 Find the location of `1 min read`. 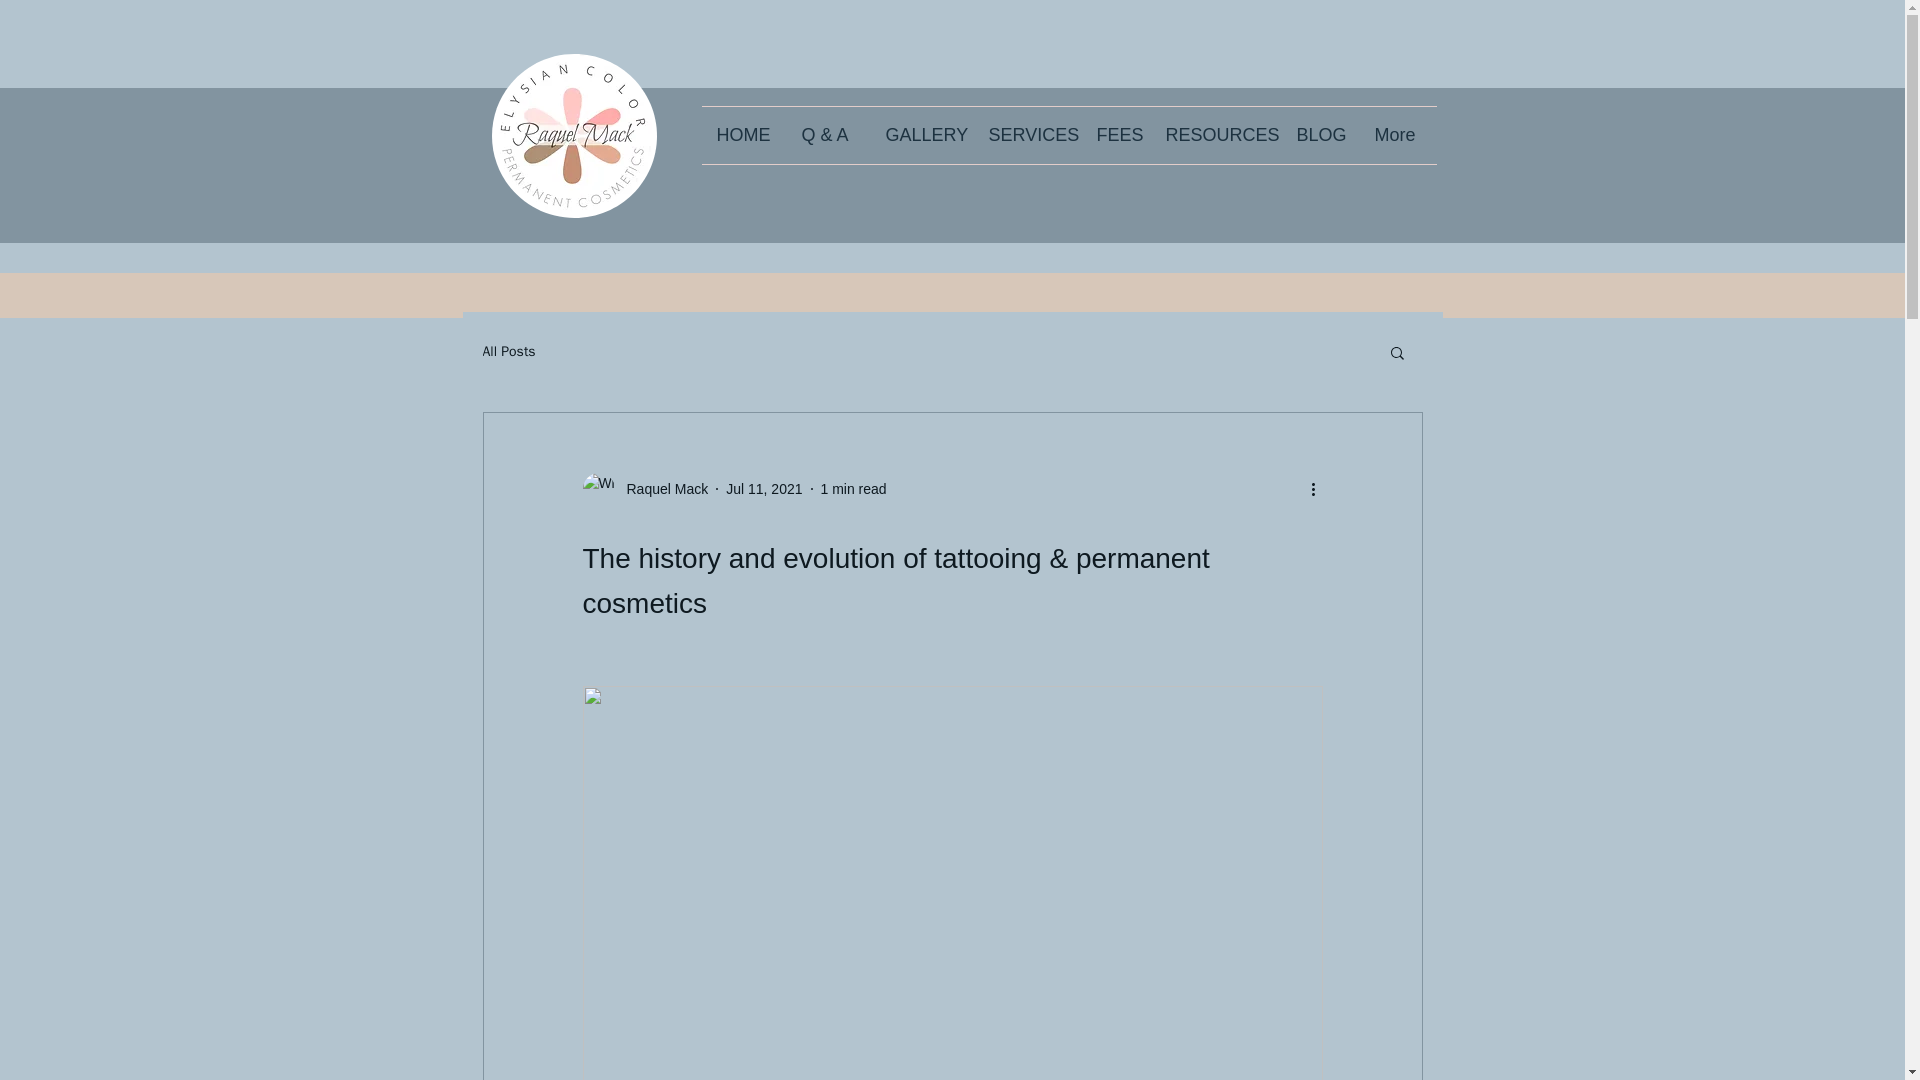

1 min read is located at coordinates (852, 487).